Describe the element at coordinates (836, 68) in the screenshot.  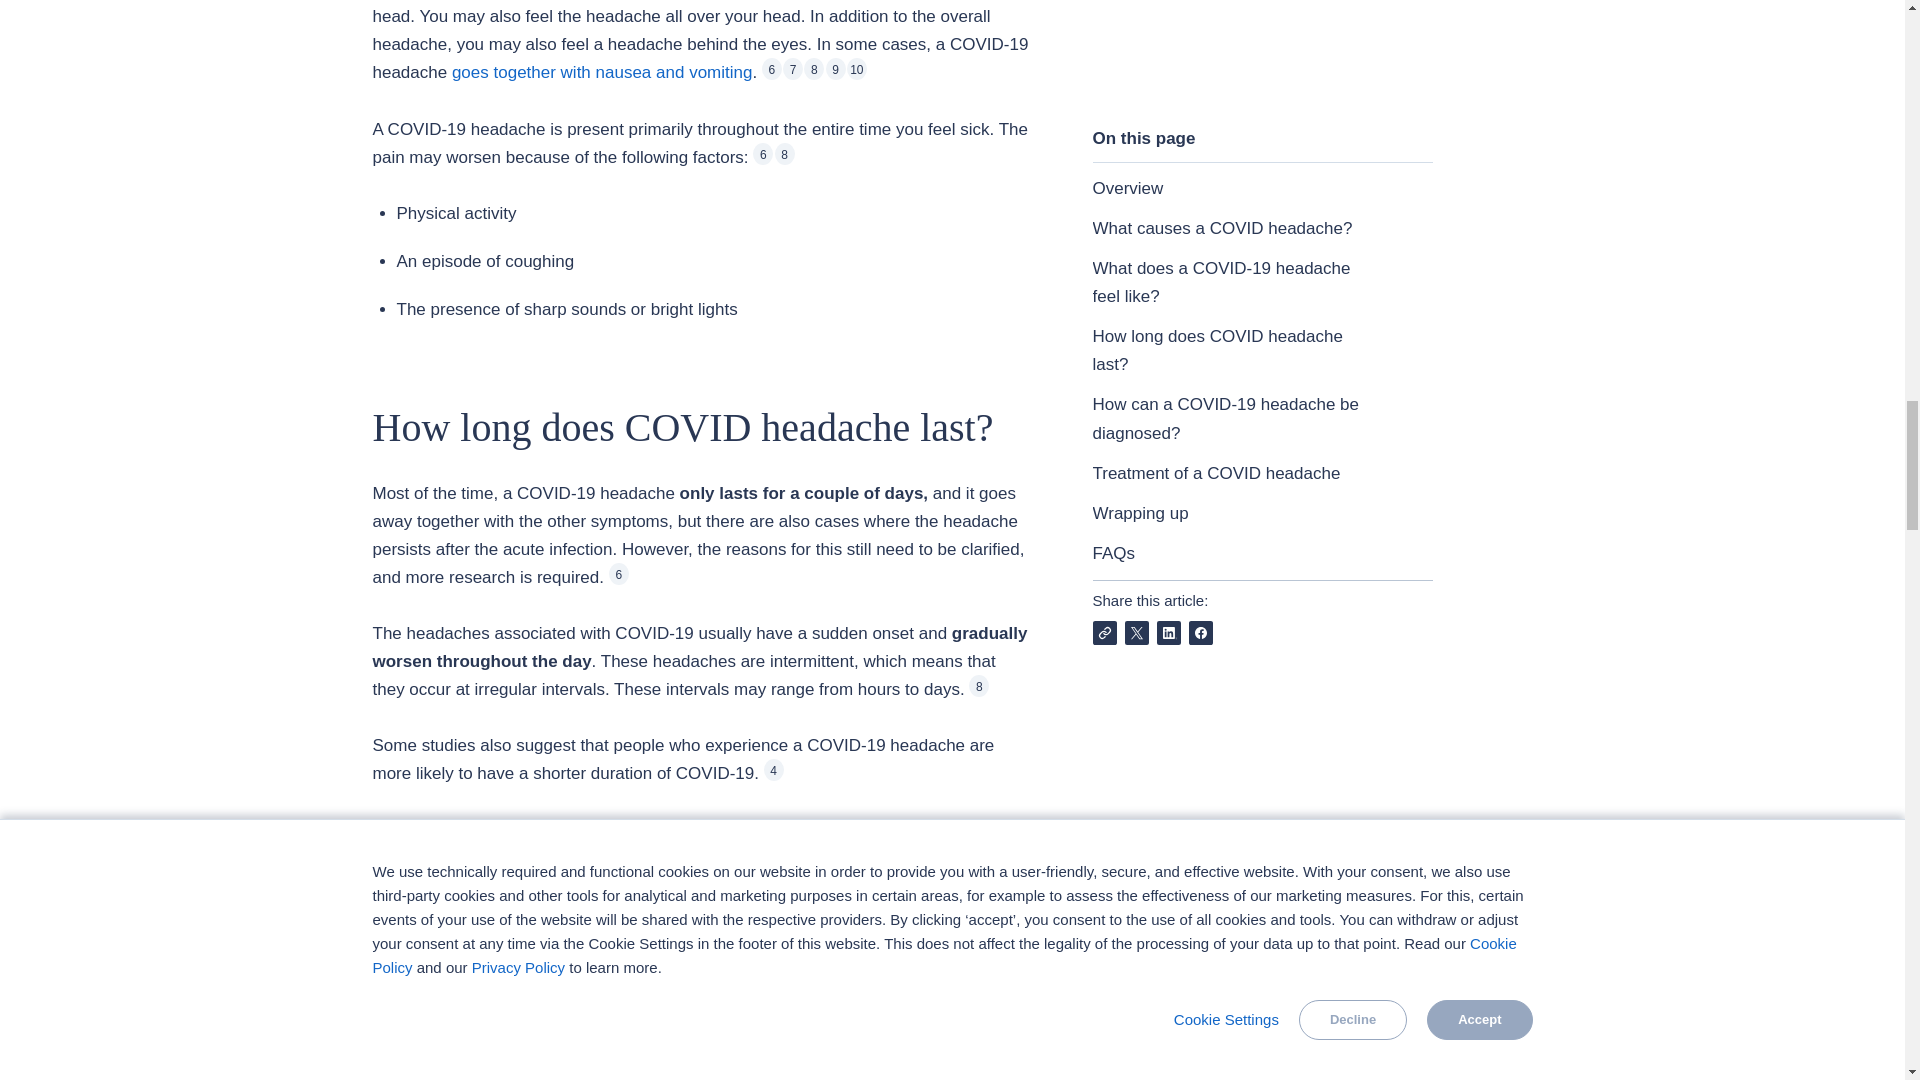
I see `See Footnote 9` at that location.